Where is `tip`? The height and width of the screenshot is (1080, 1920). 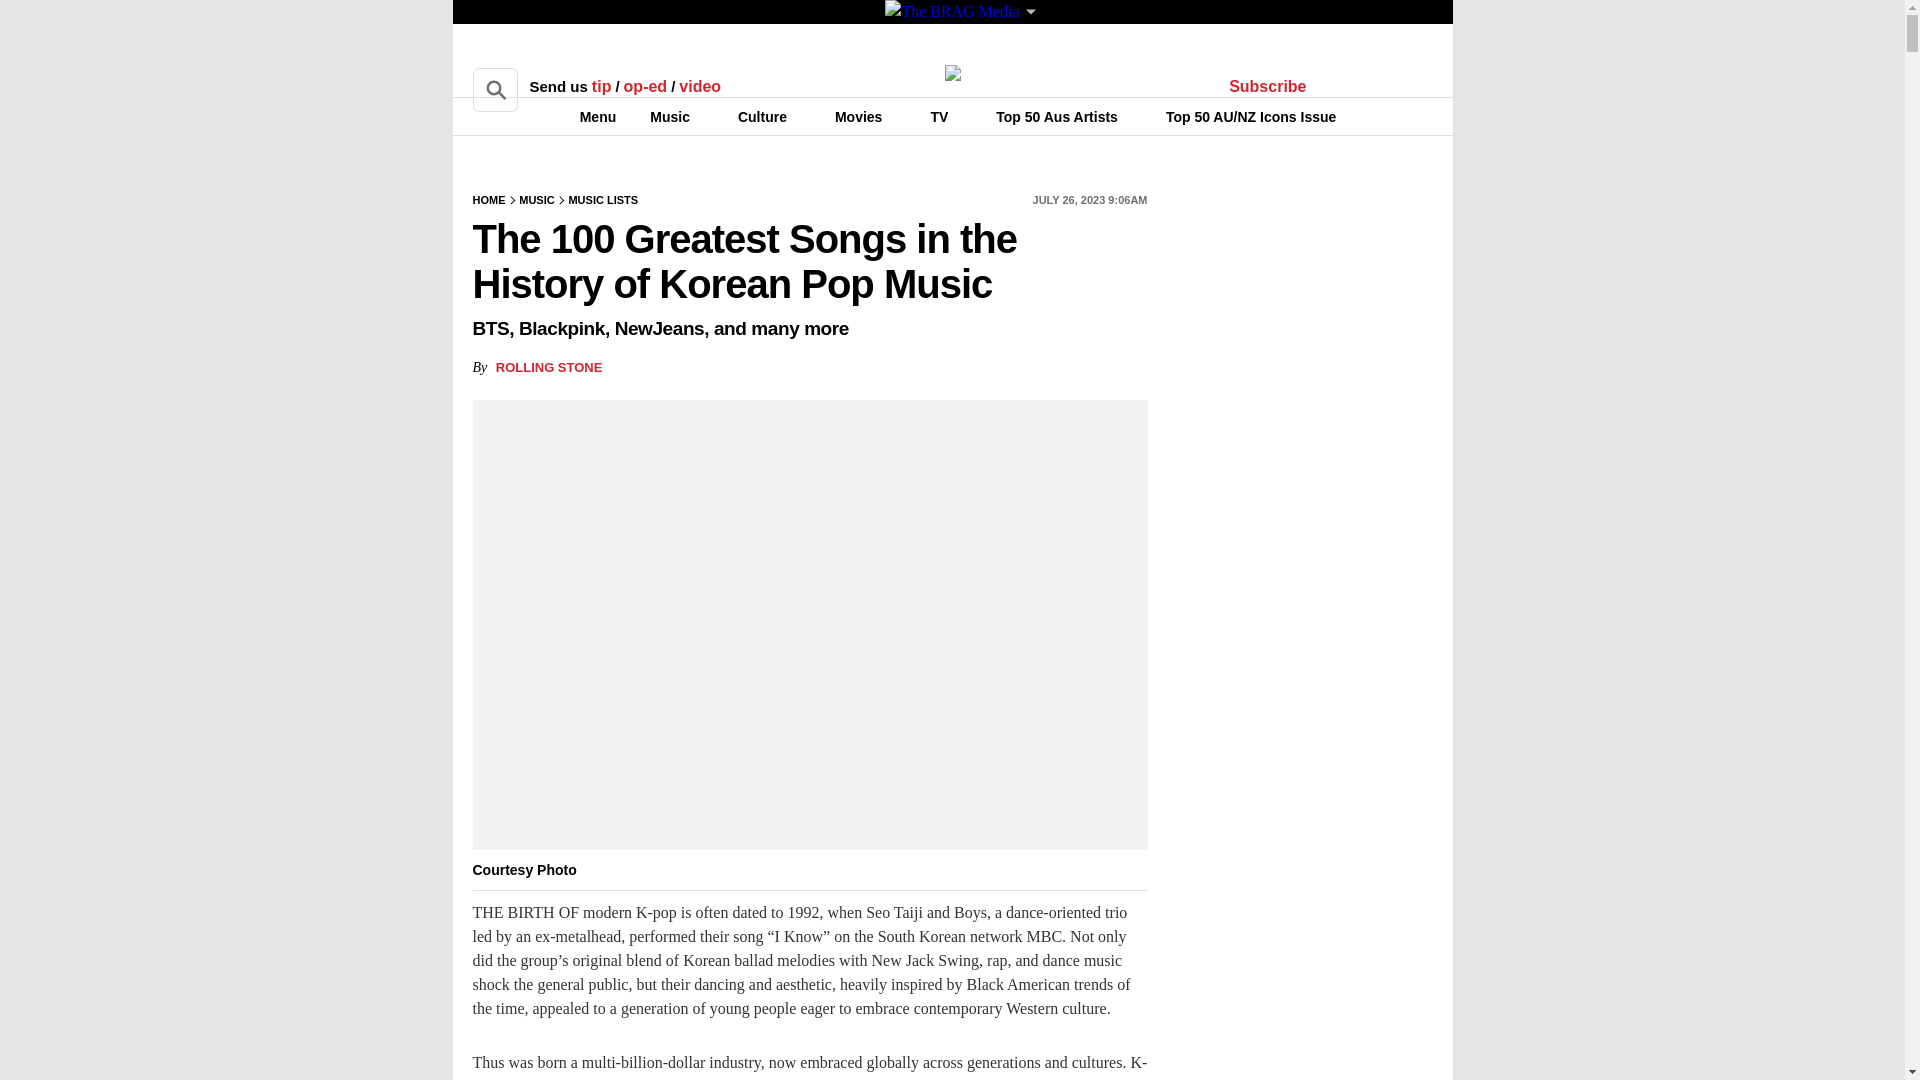 tip is located at coordinates (602, 86).